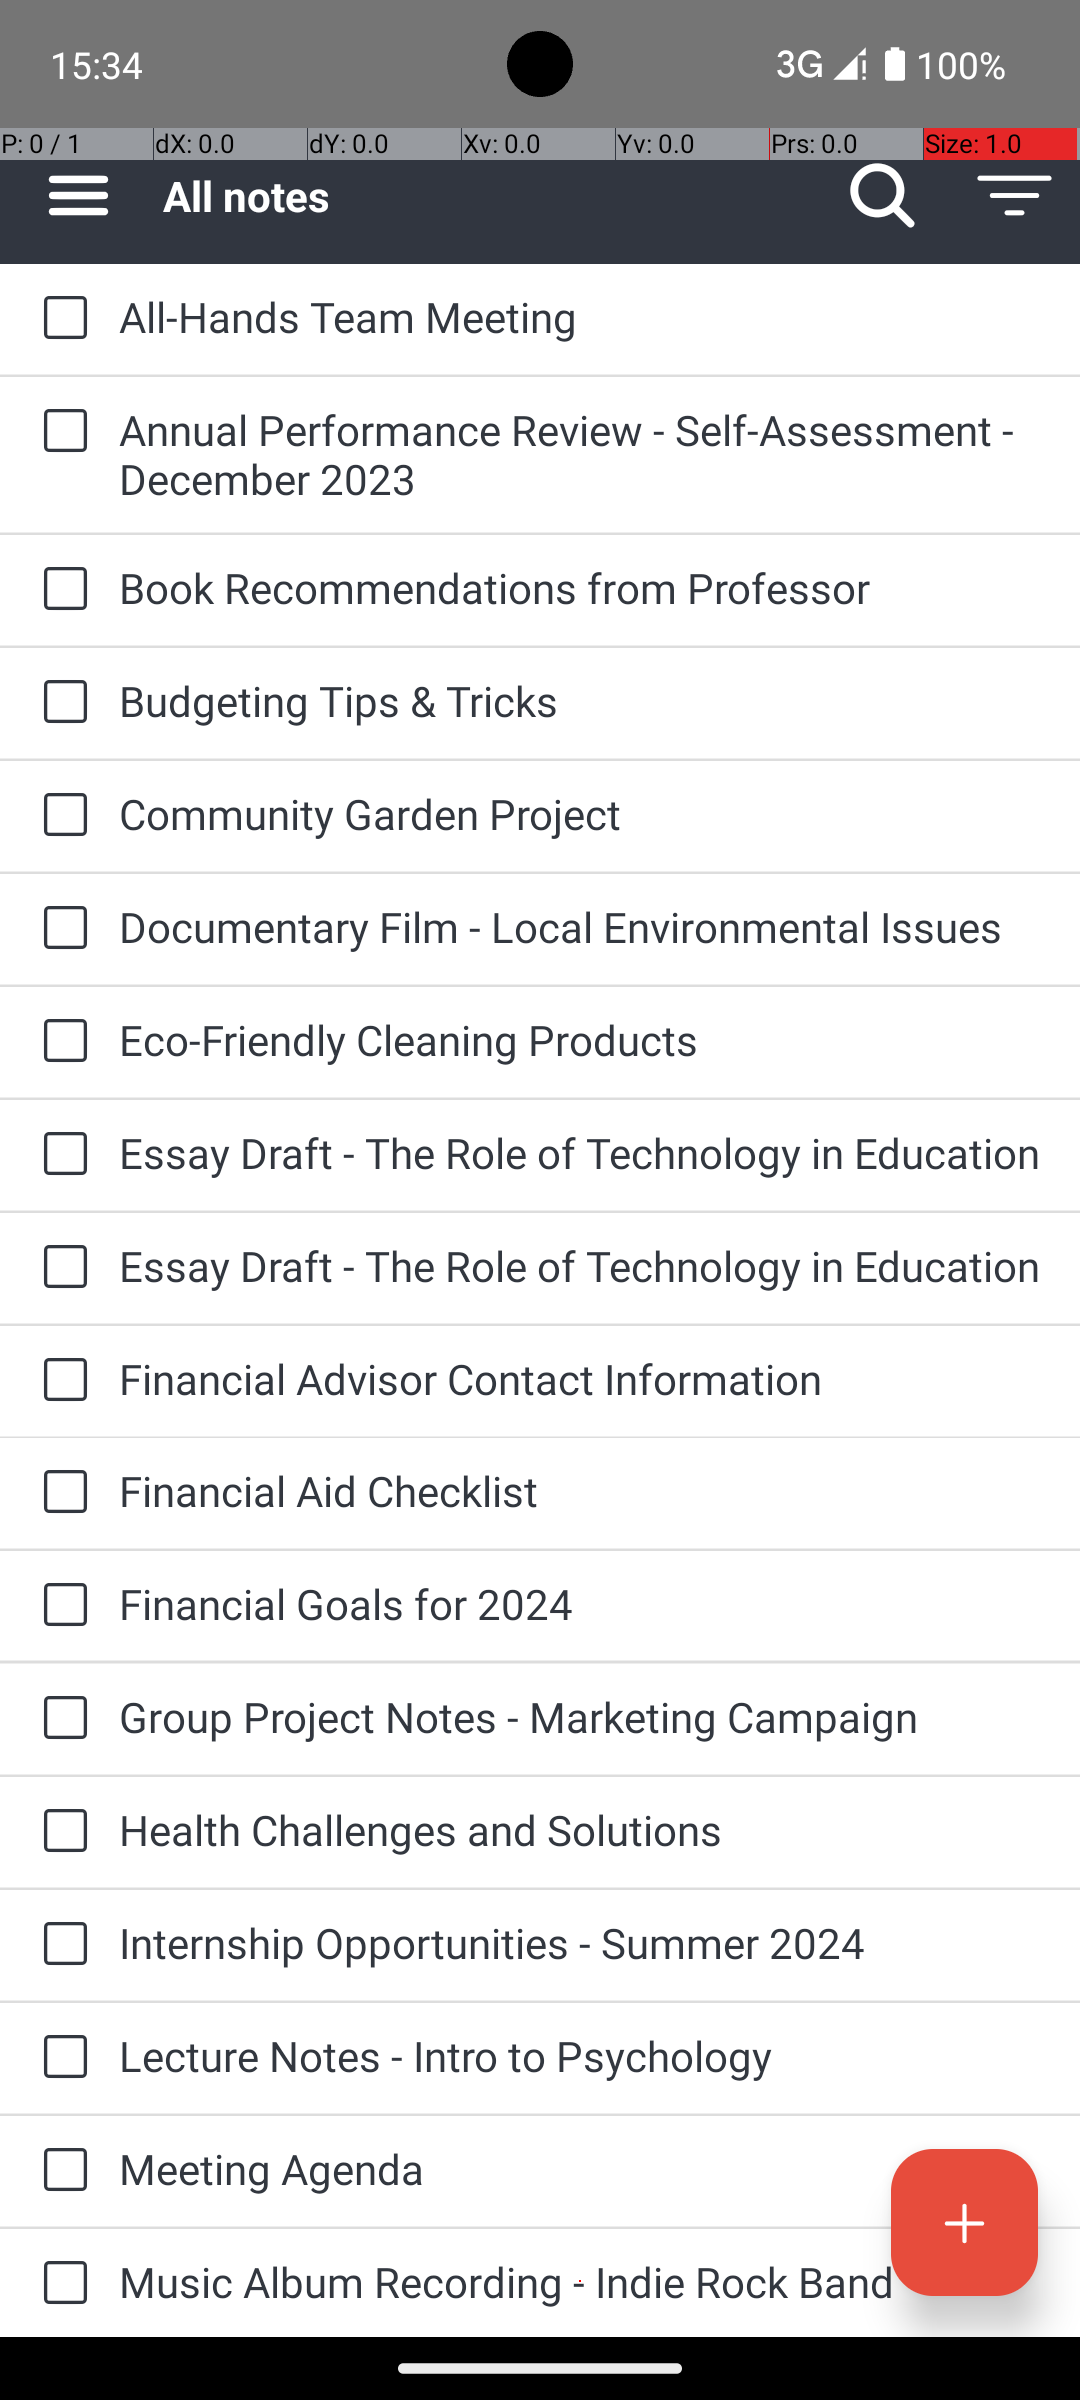  I want to click on Community Garden Project, so click(580, 814).